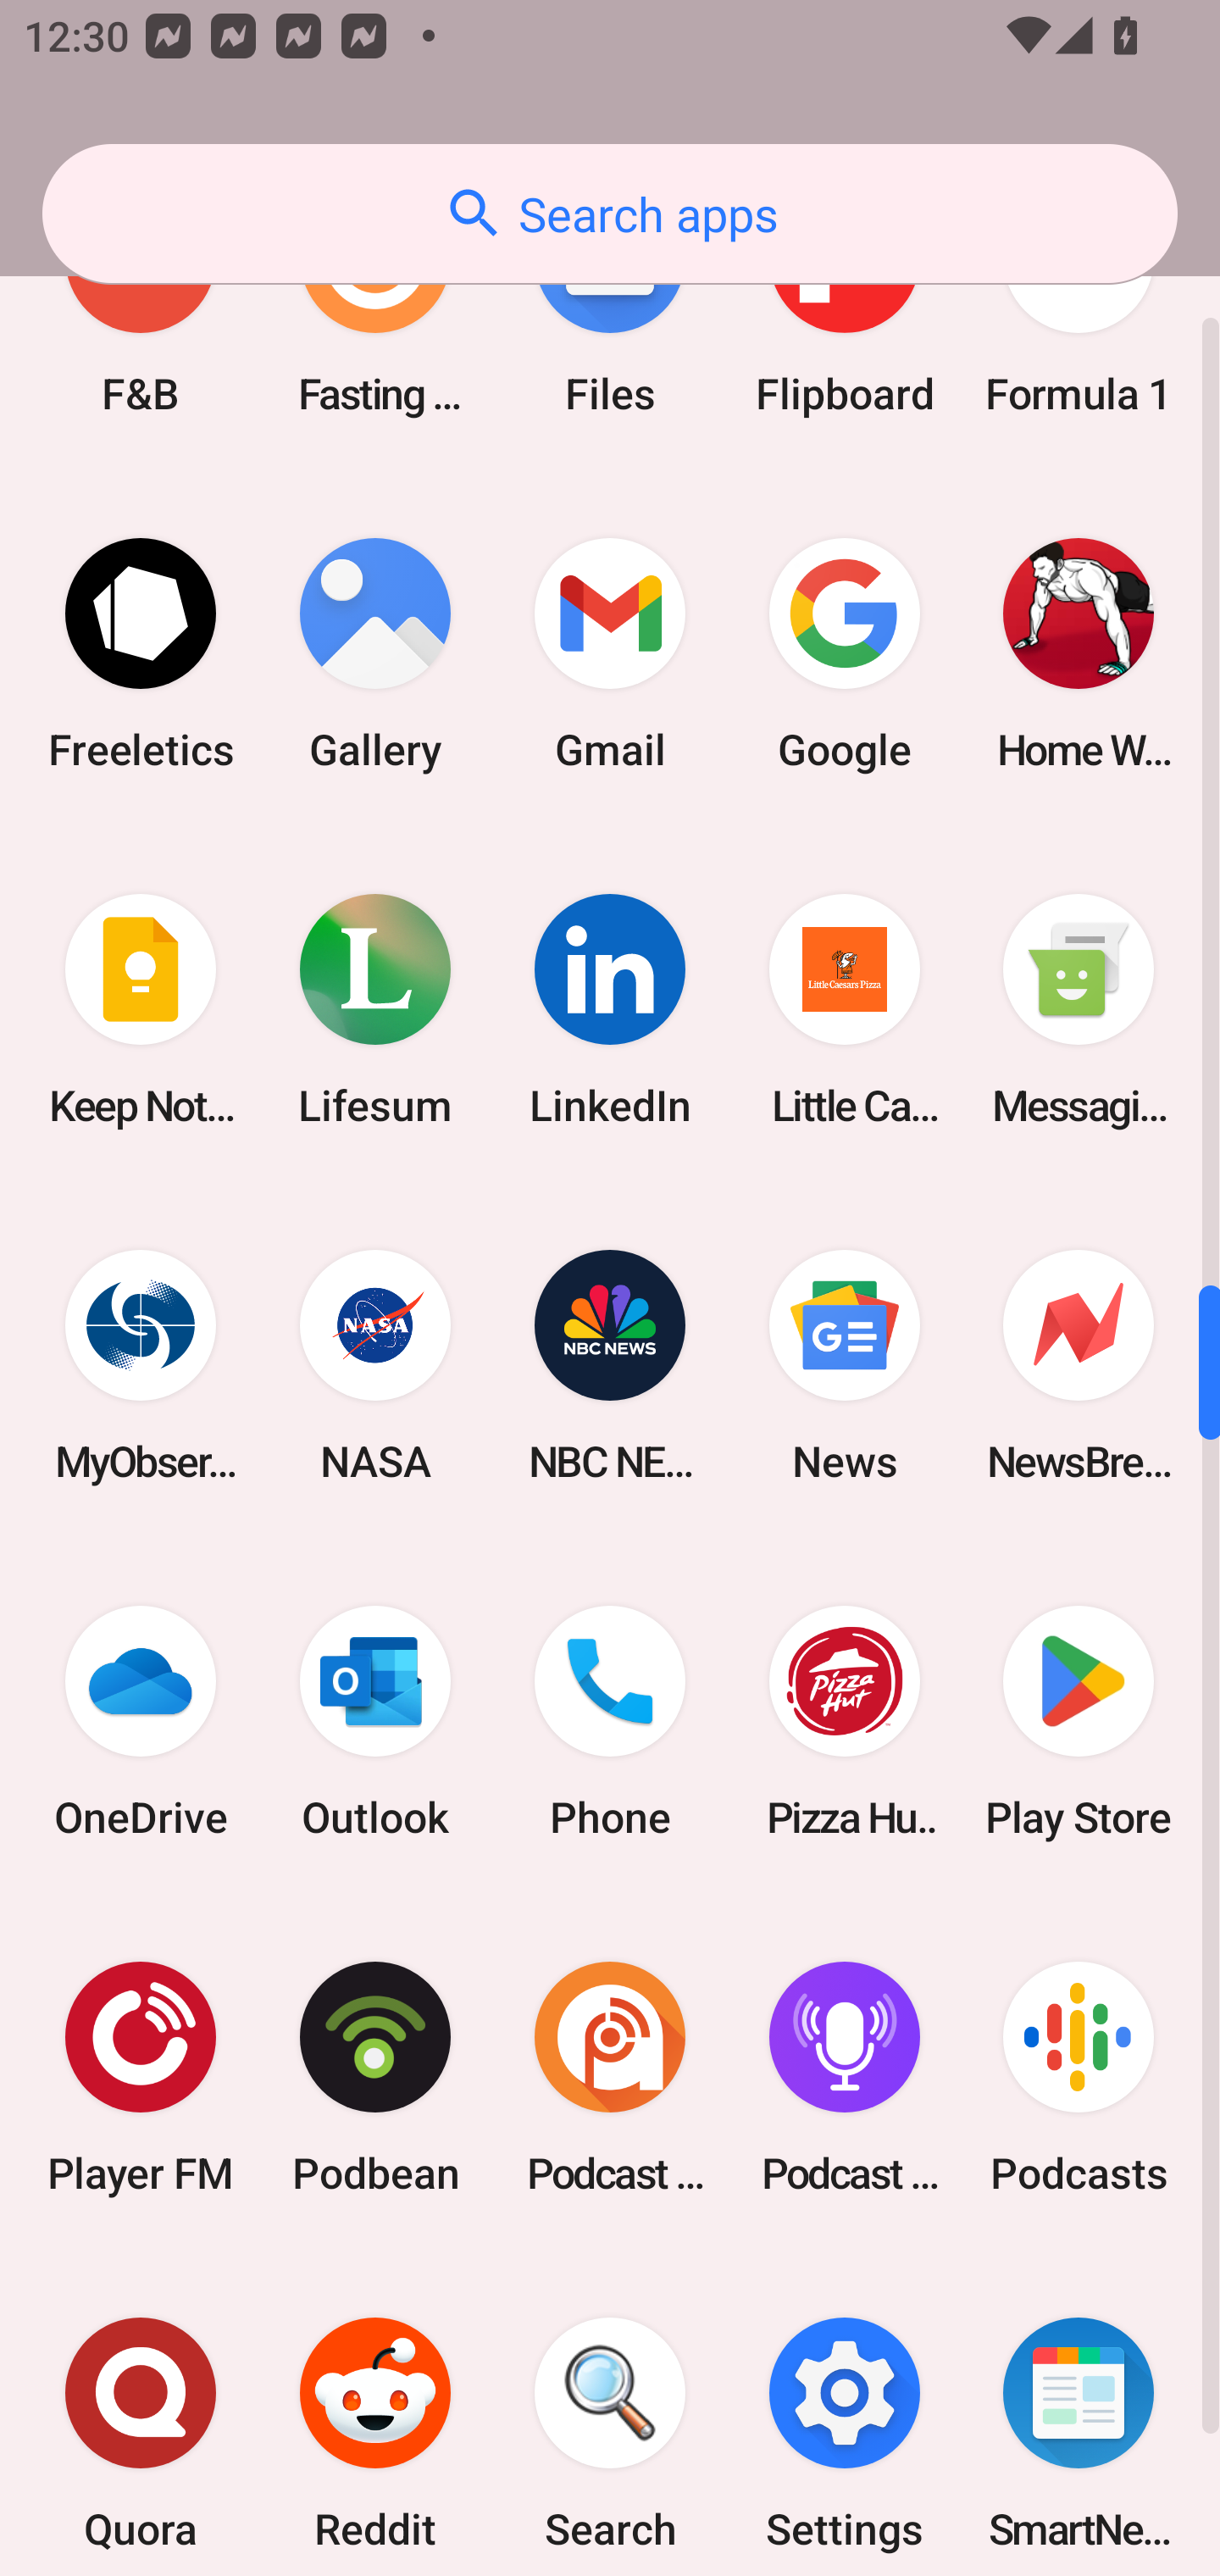 The height and width of the screenshot is (2576, 1220). Describe the element at coordinates (141, 1364) in the screenshot. I see `MyObservatory` at that location.